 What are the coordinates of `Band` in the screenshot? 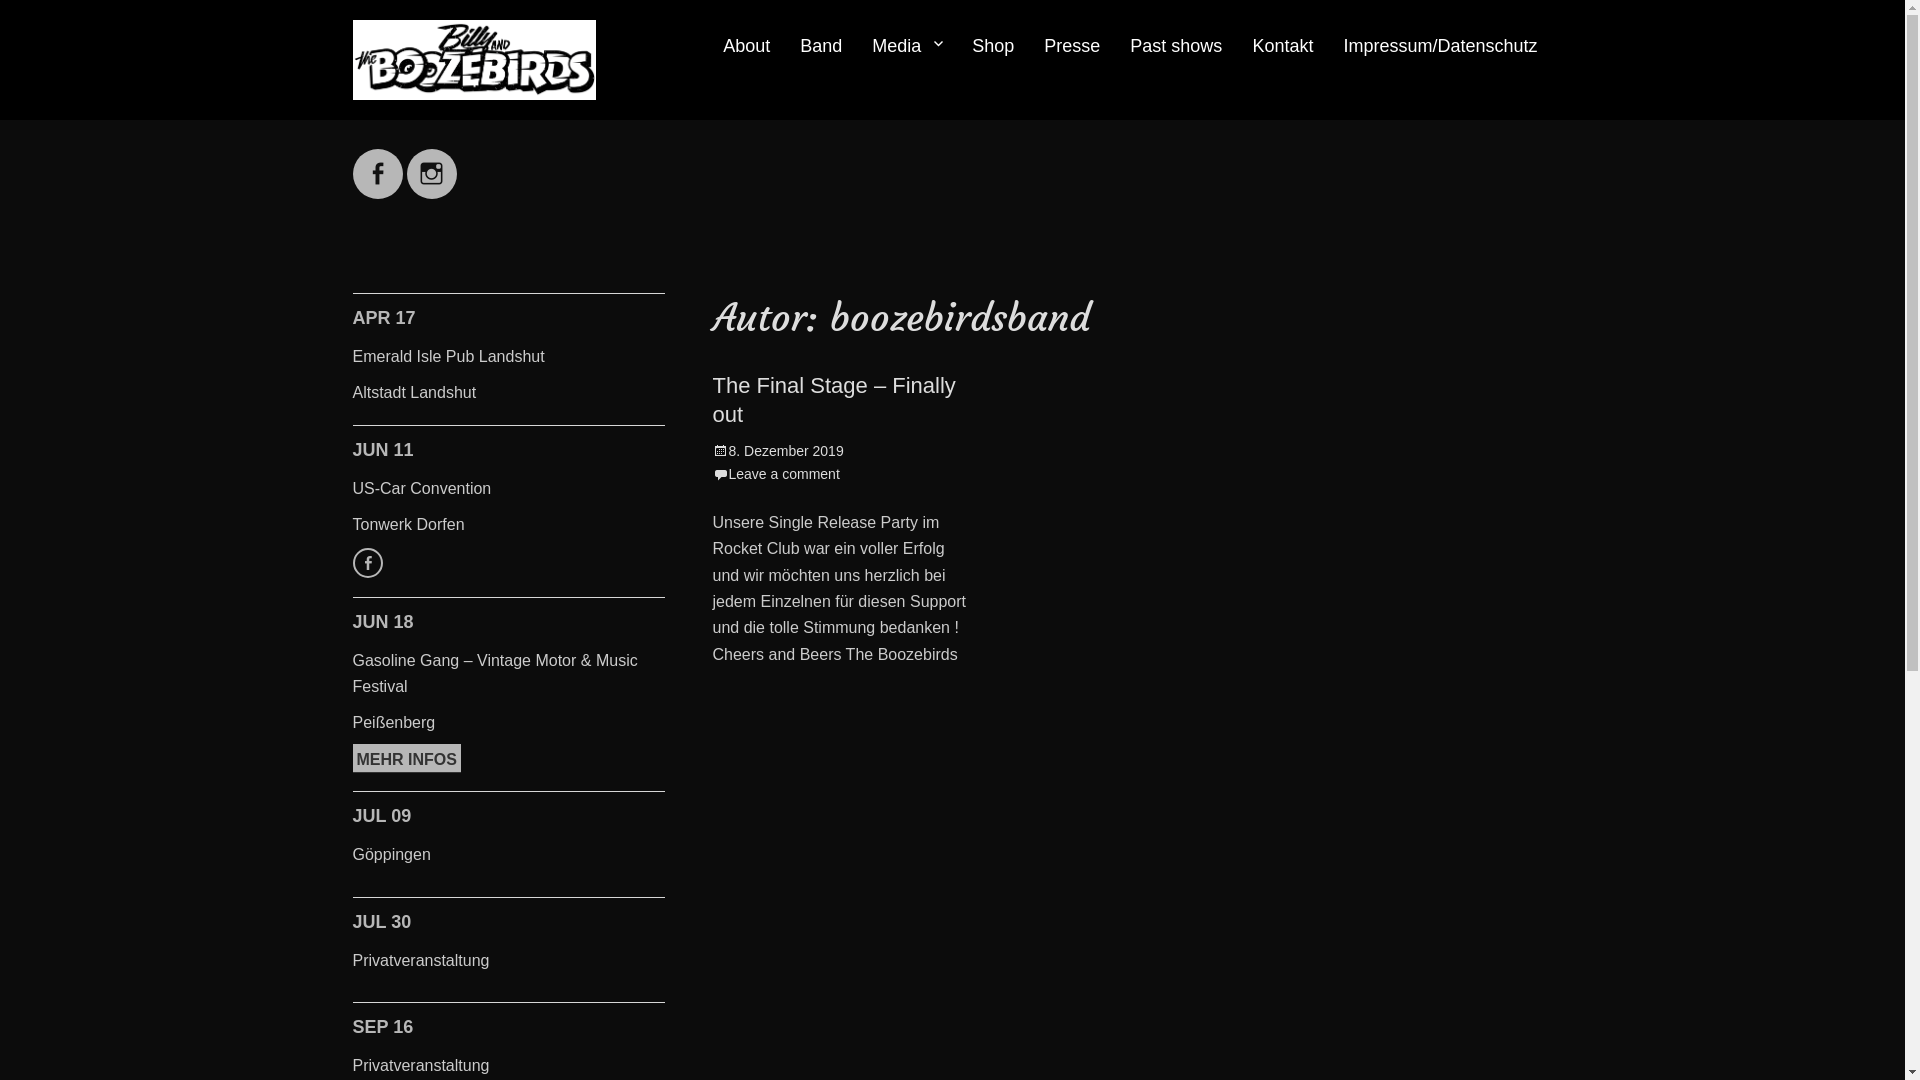 It's located at (821, 47).